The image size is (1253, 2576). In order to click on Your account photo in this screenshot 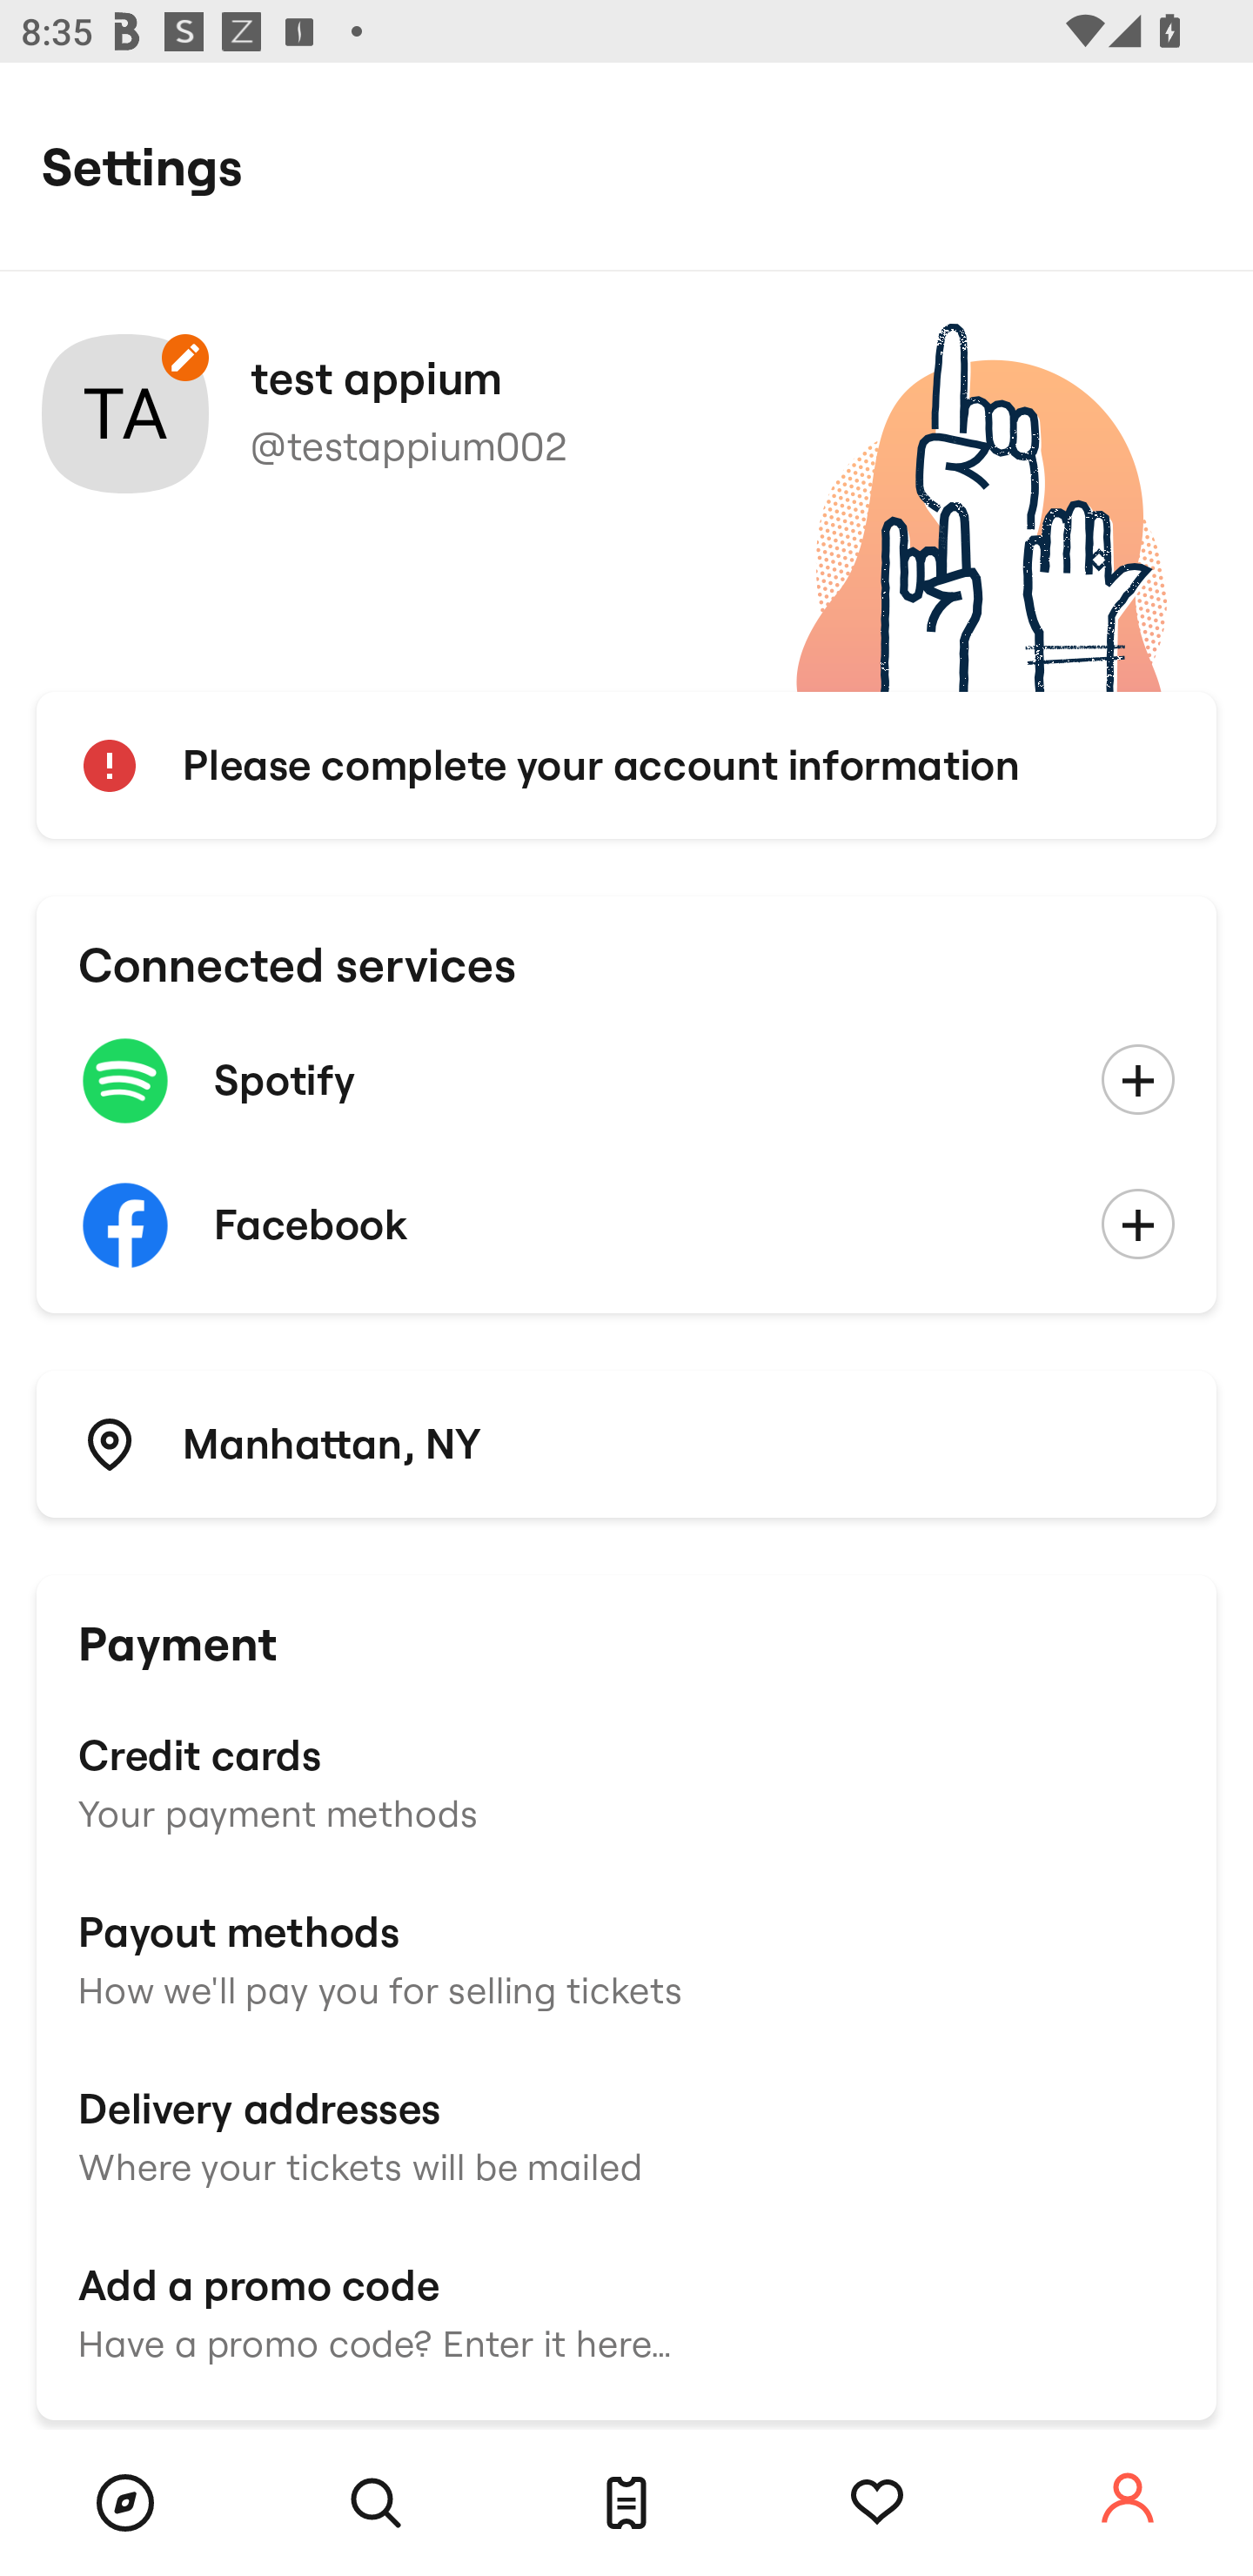, I will do `click(125, 414)`.